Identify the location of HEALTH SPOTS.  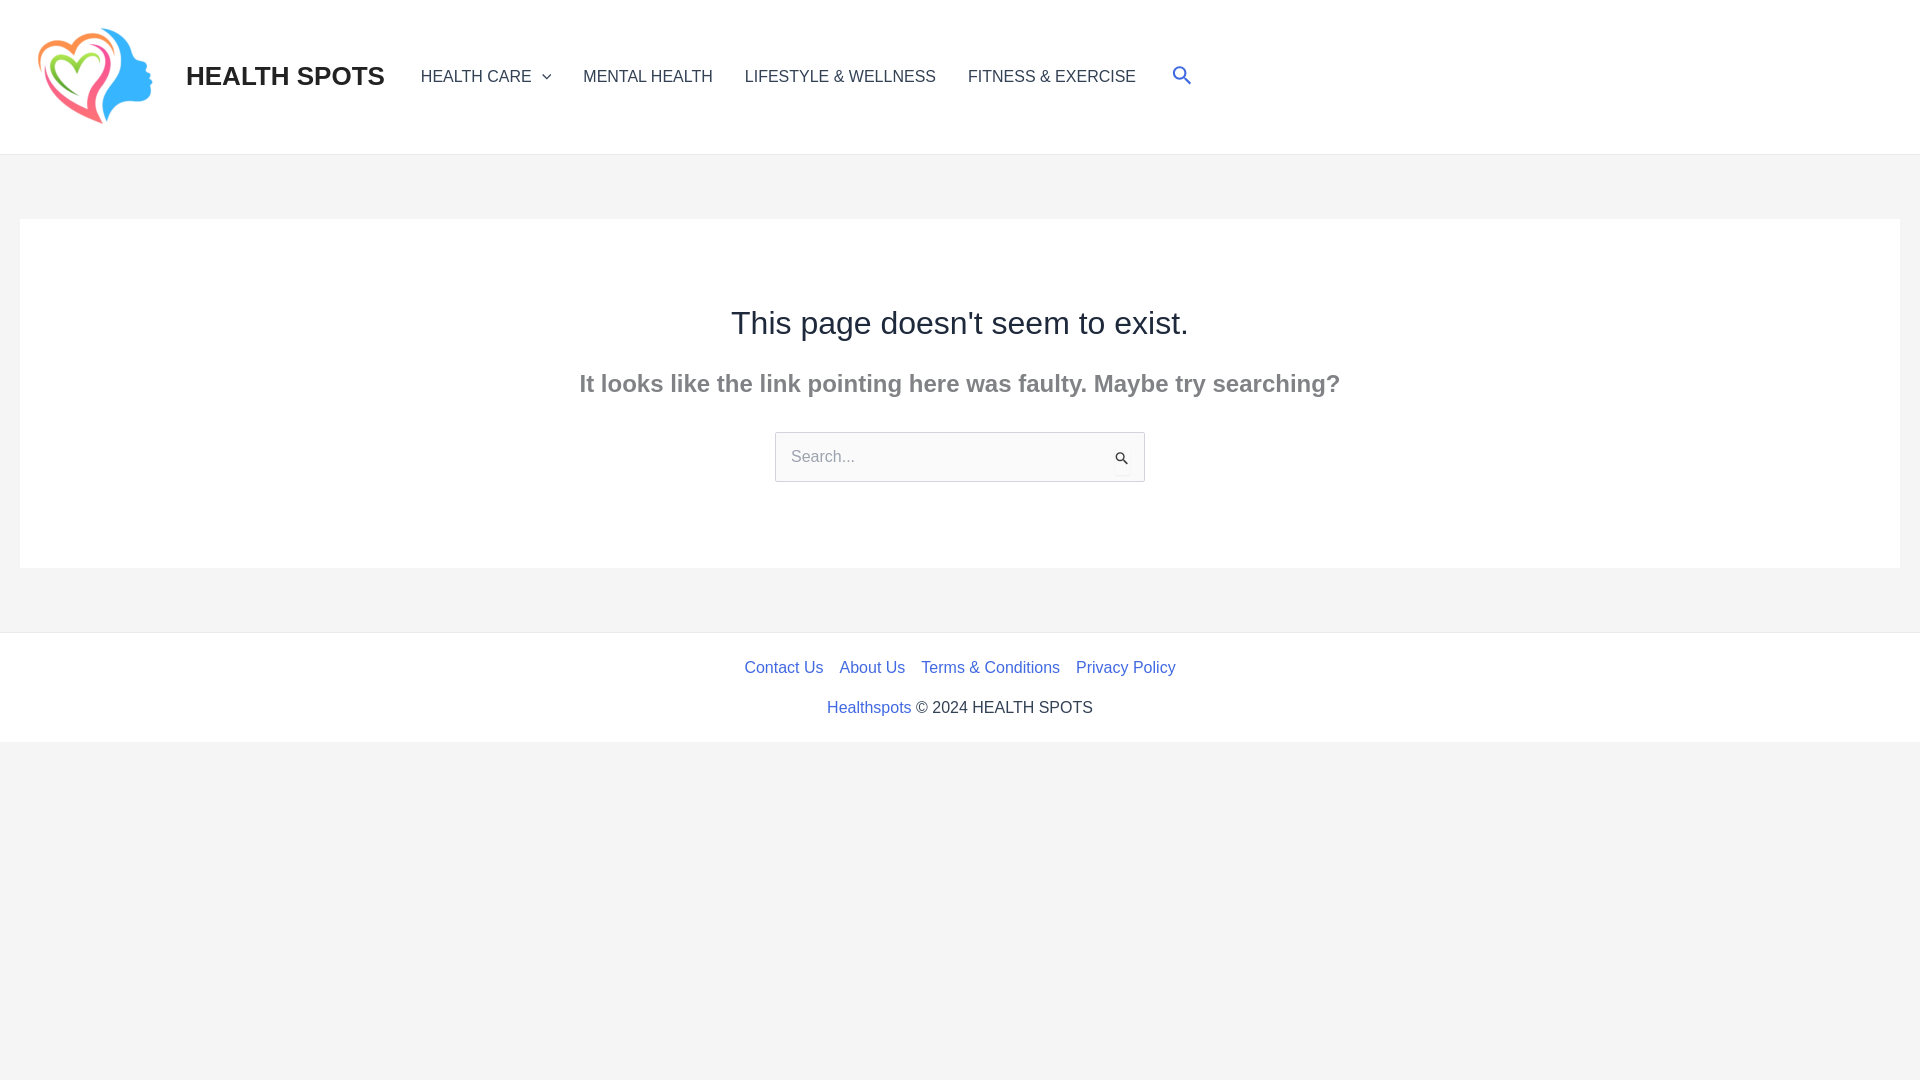
(286, 75).